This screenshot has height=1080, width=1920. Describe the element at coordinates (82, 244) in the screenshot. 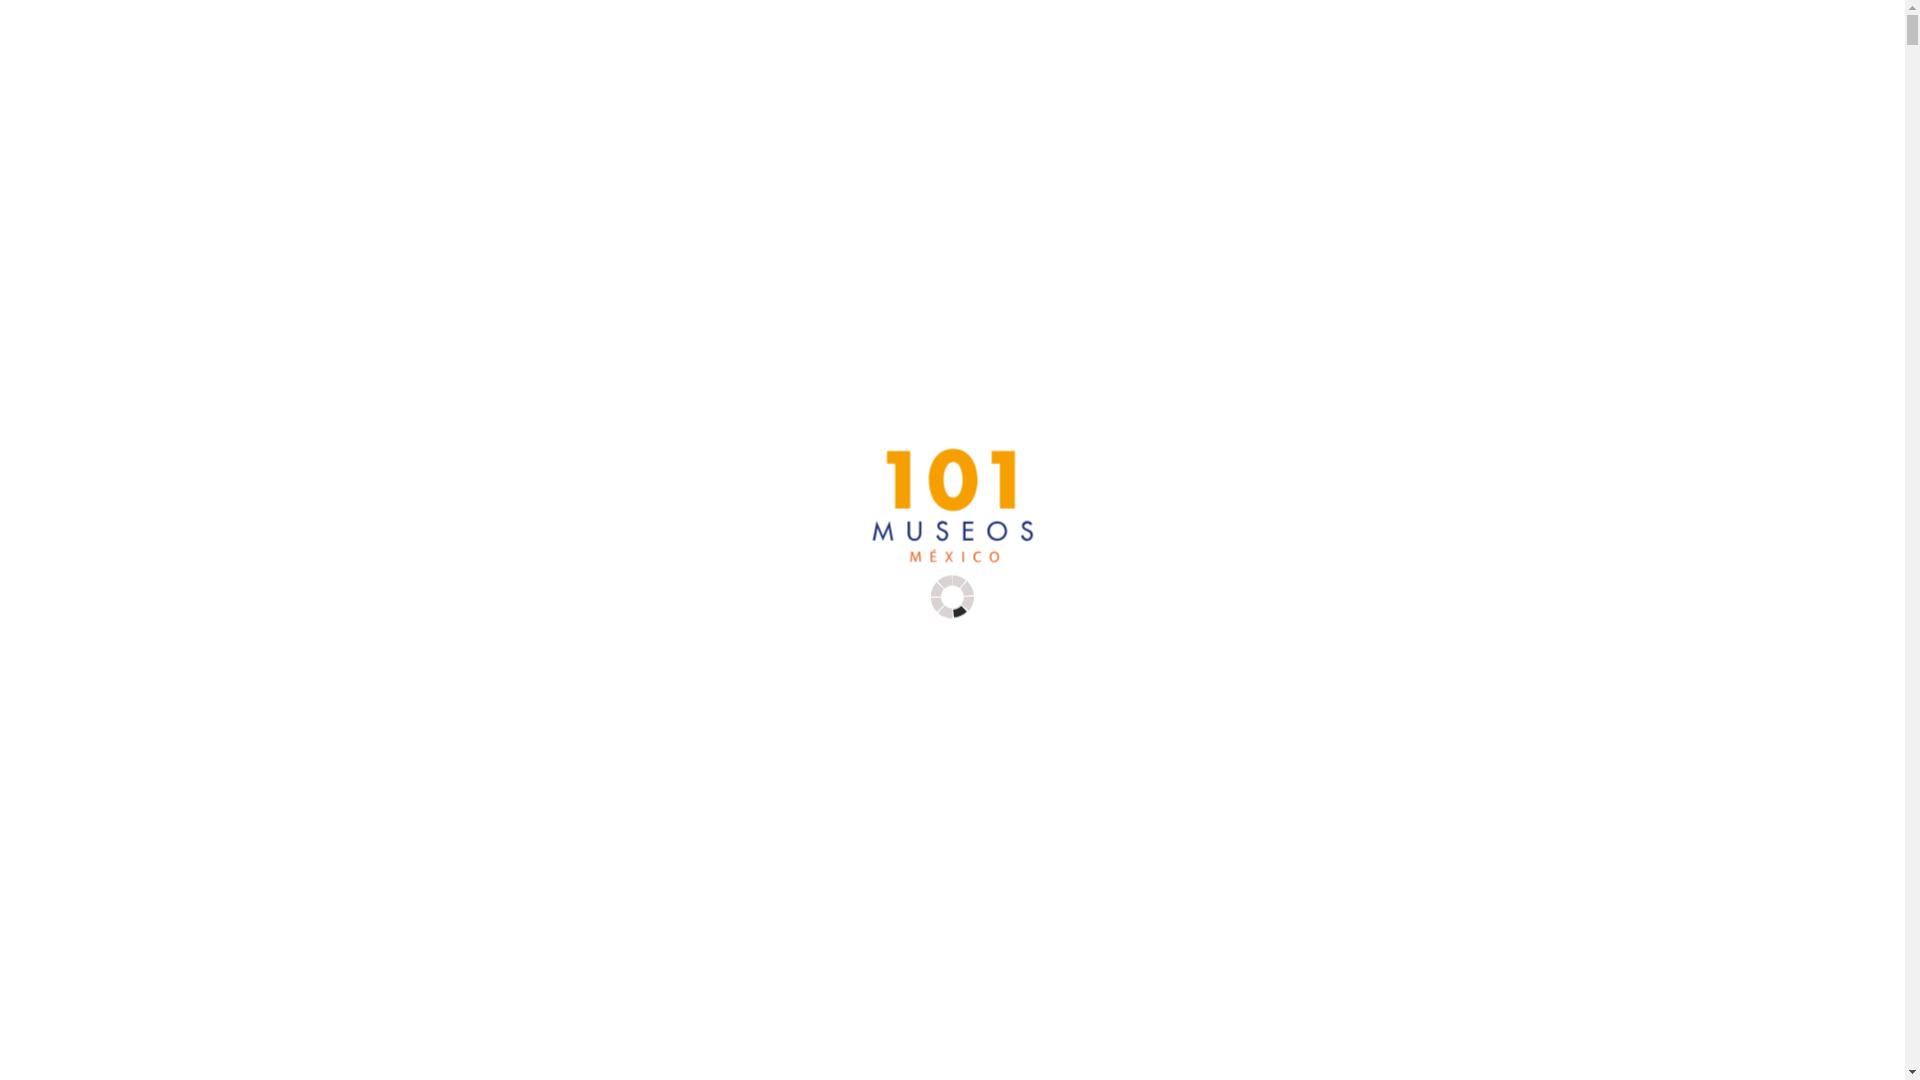

I see `DIRECTORIO` at that location.